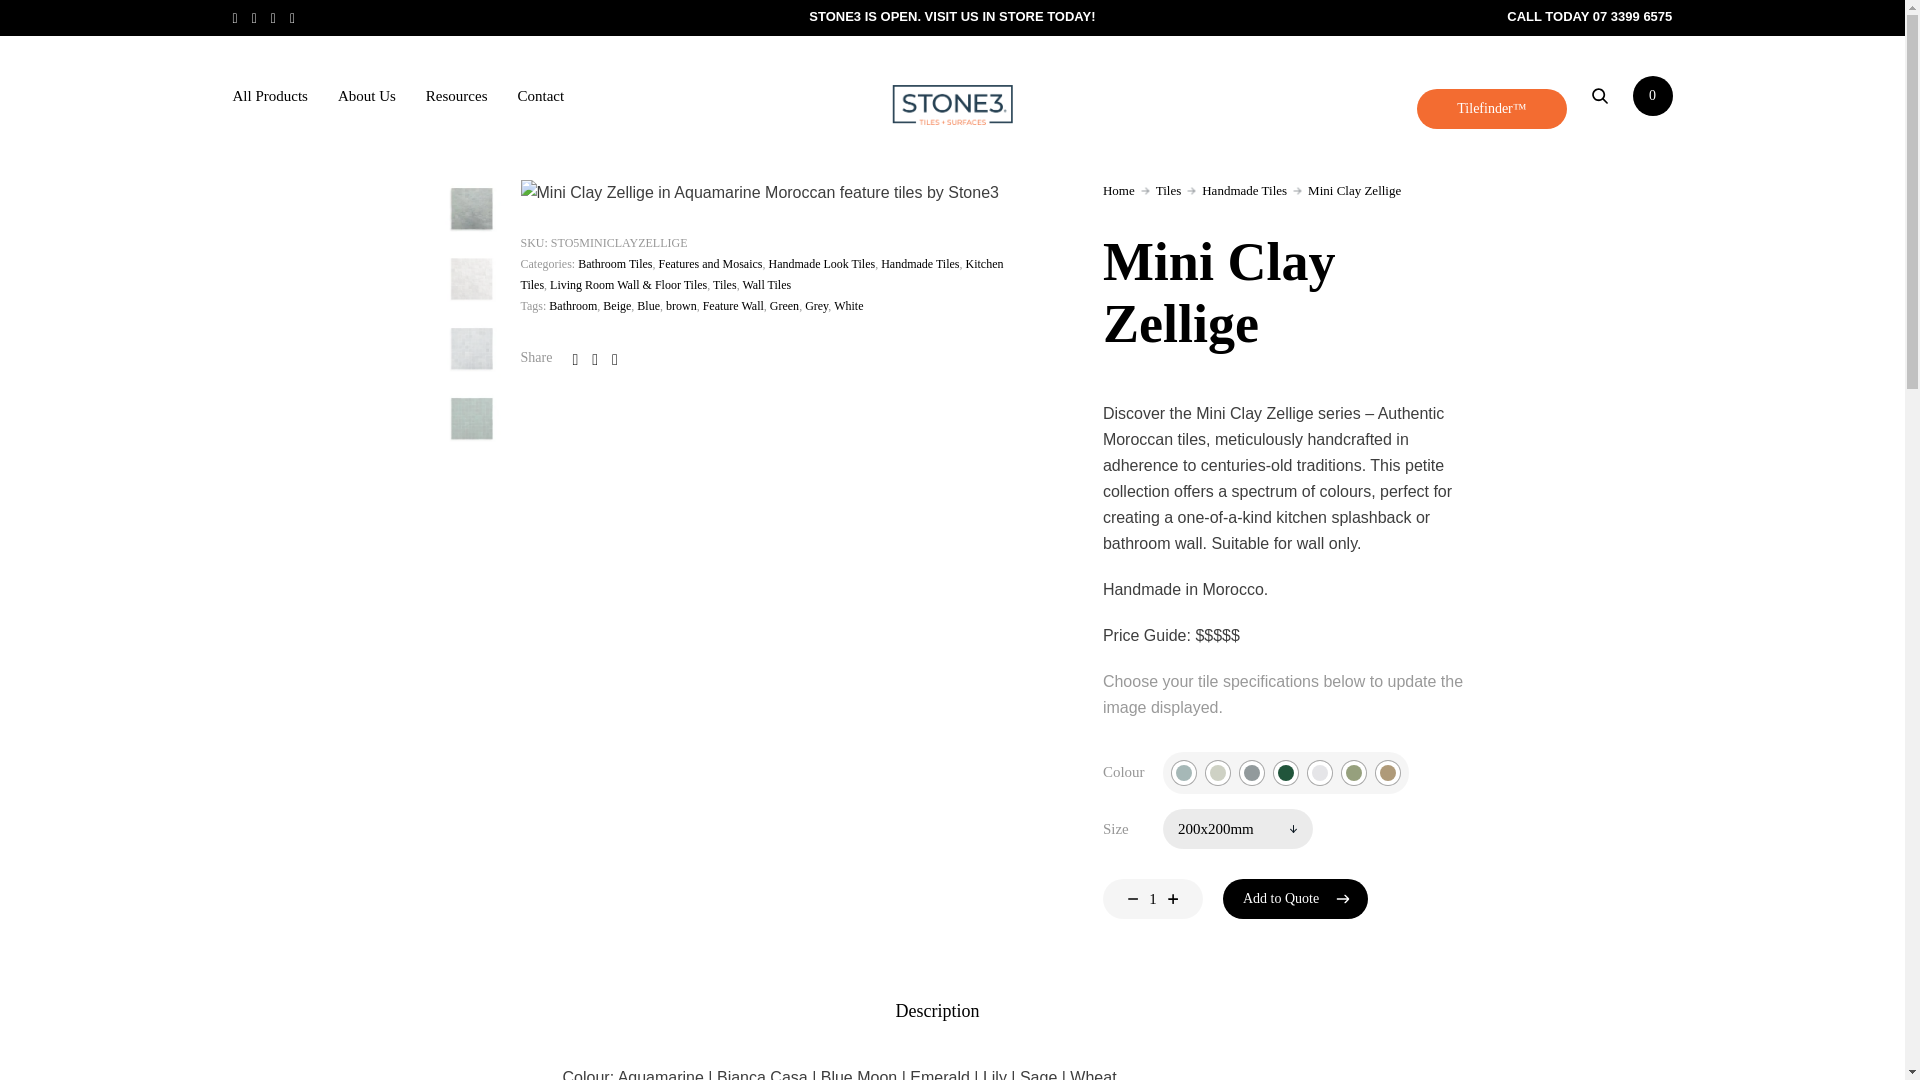 This screenshot has height=1080, width=1920. What do you see at coordinates (1152, 899) in the screenshot?
I see `Bianca Casa` at bounding box center [1152, 899].